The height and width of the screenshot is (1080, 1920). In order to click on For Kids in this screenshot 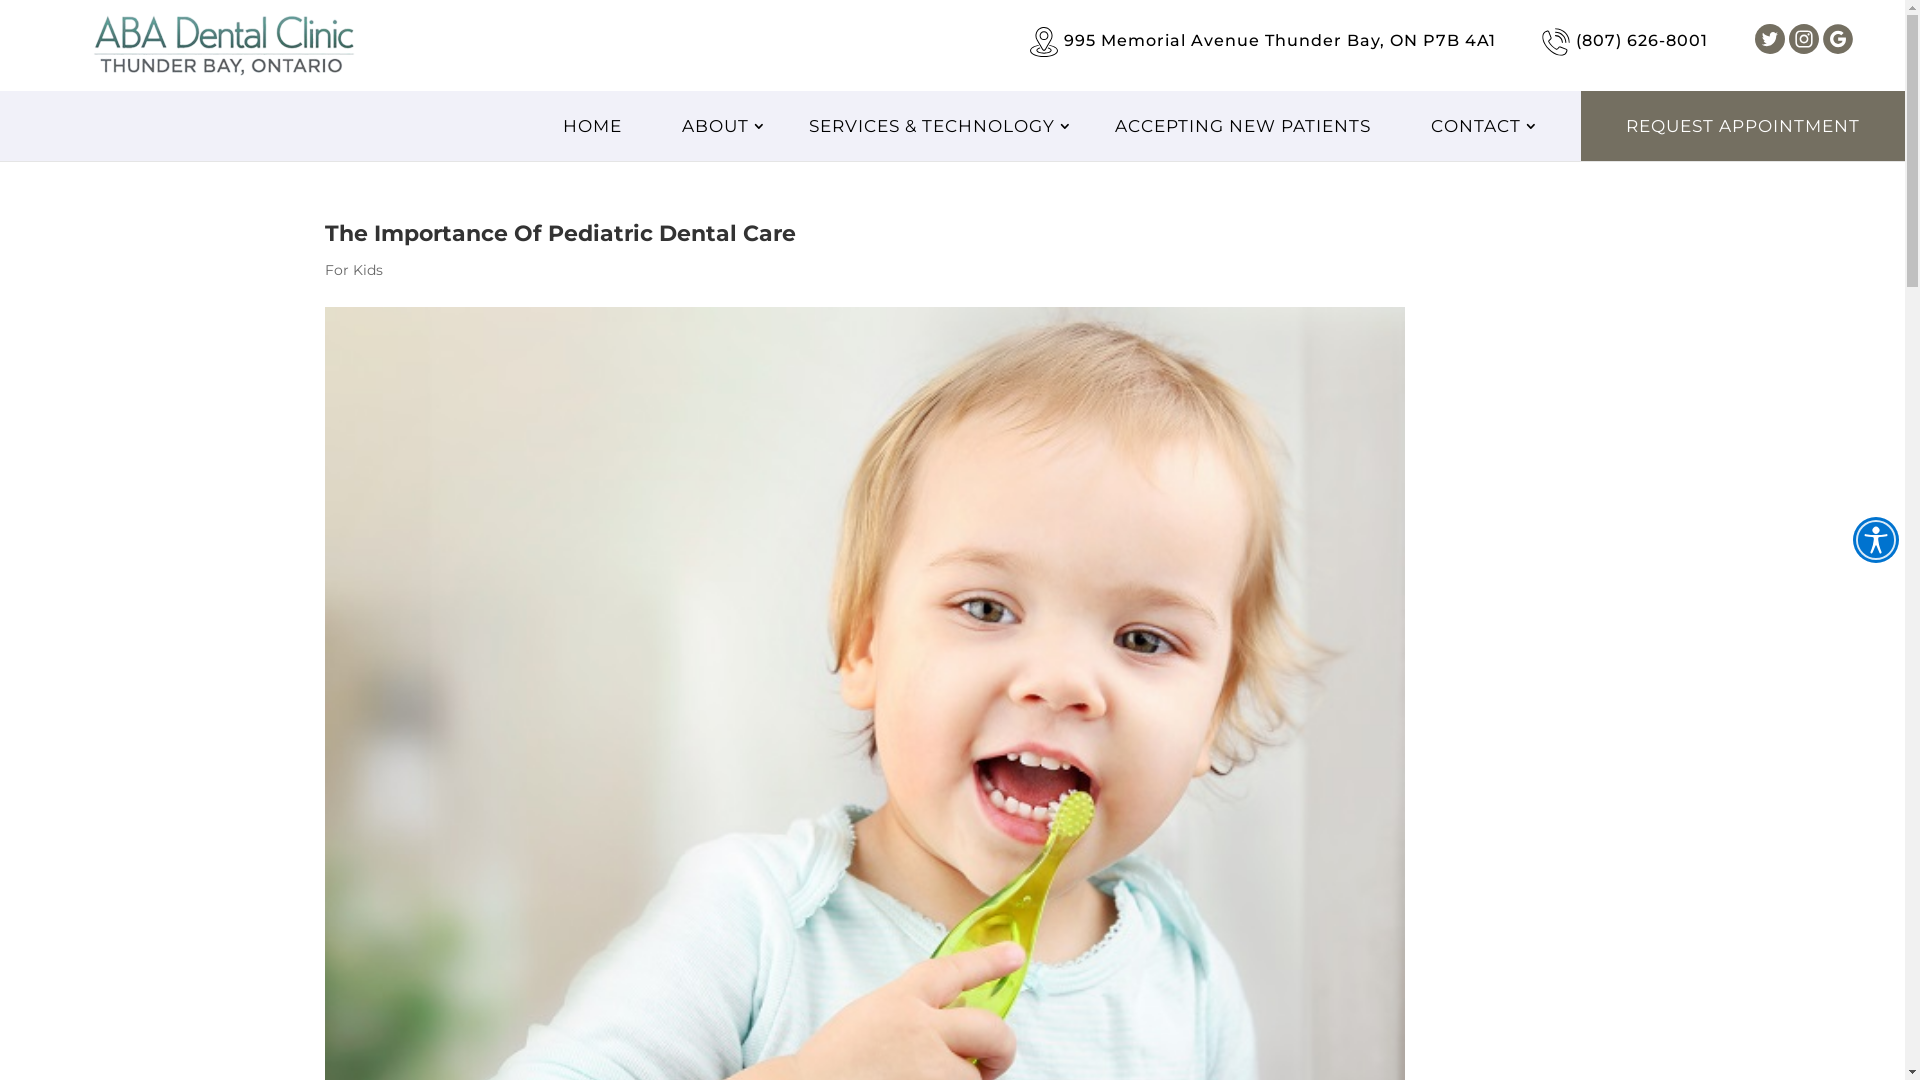, I will do `click(354, 270)`.